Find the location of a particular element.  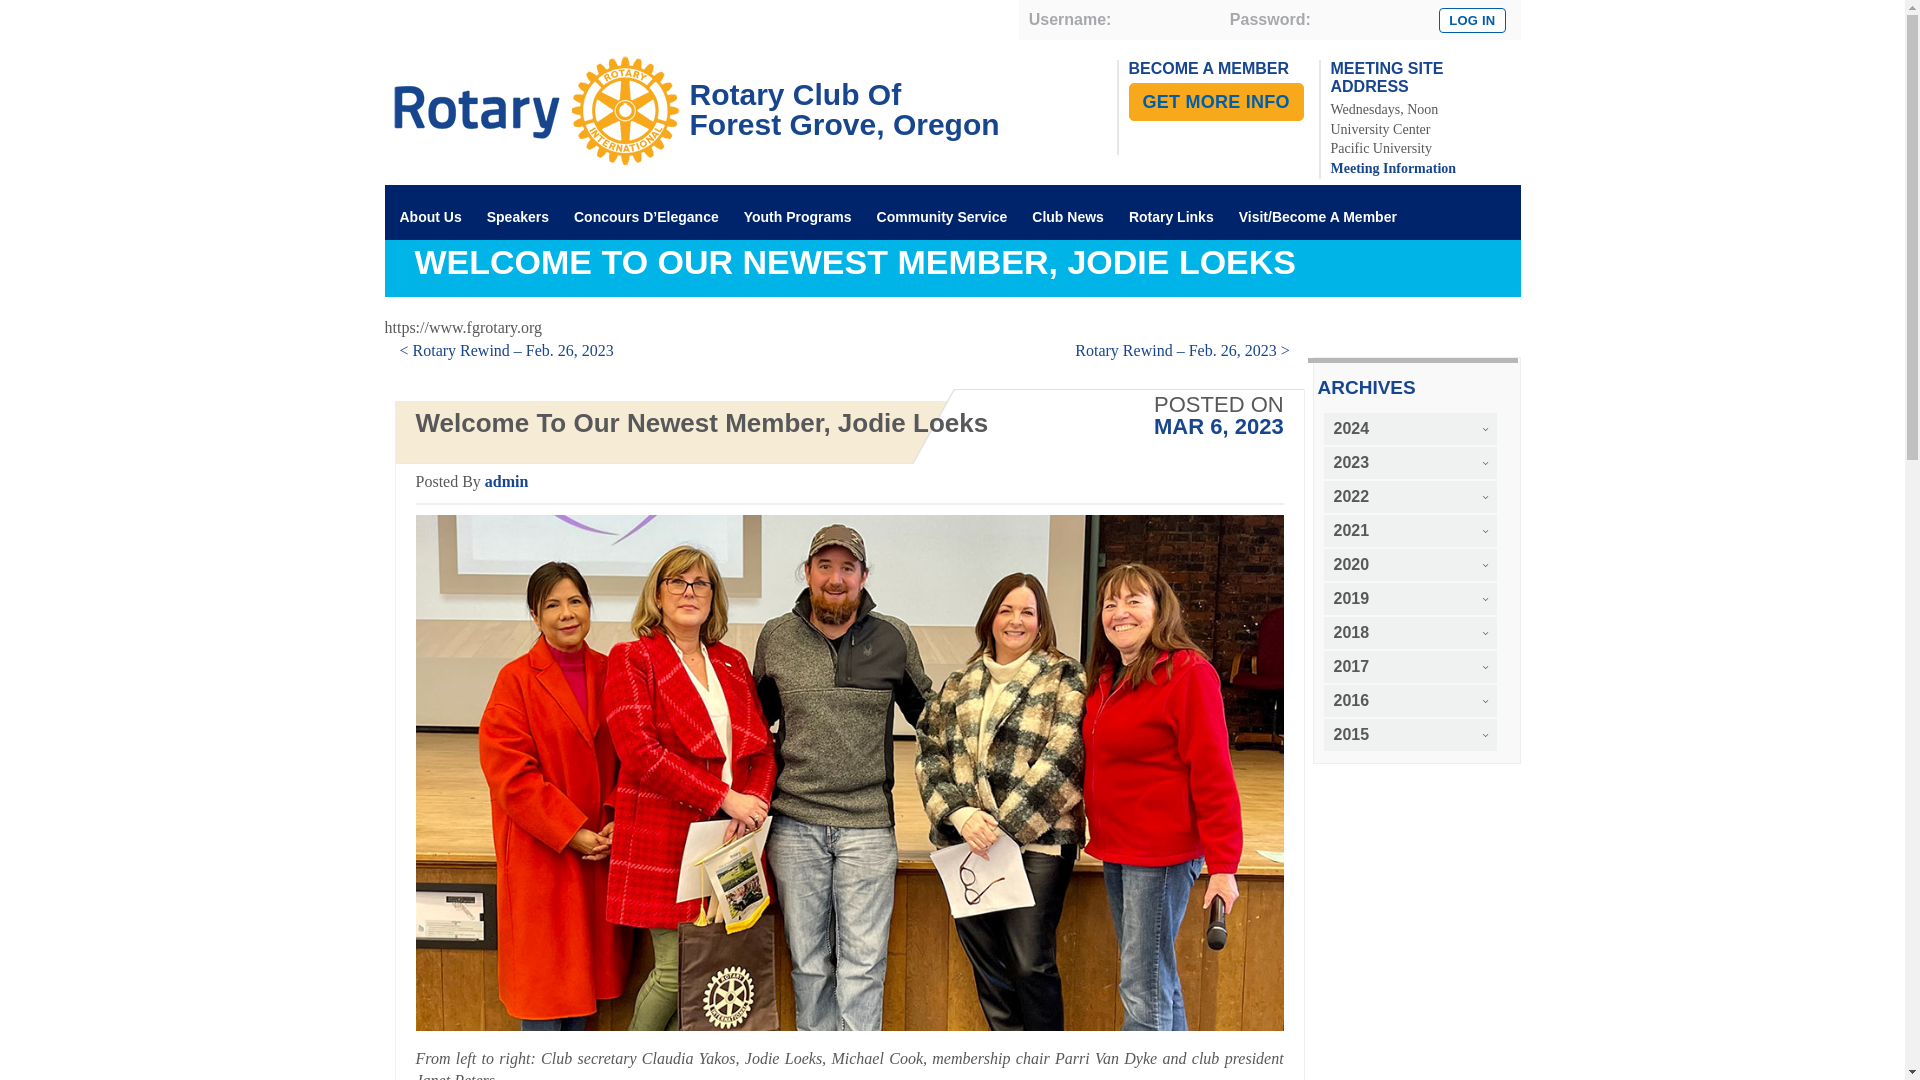

Youth Programs is located at coordinates (448, 274).